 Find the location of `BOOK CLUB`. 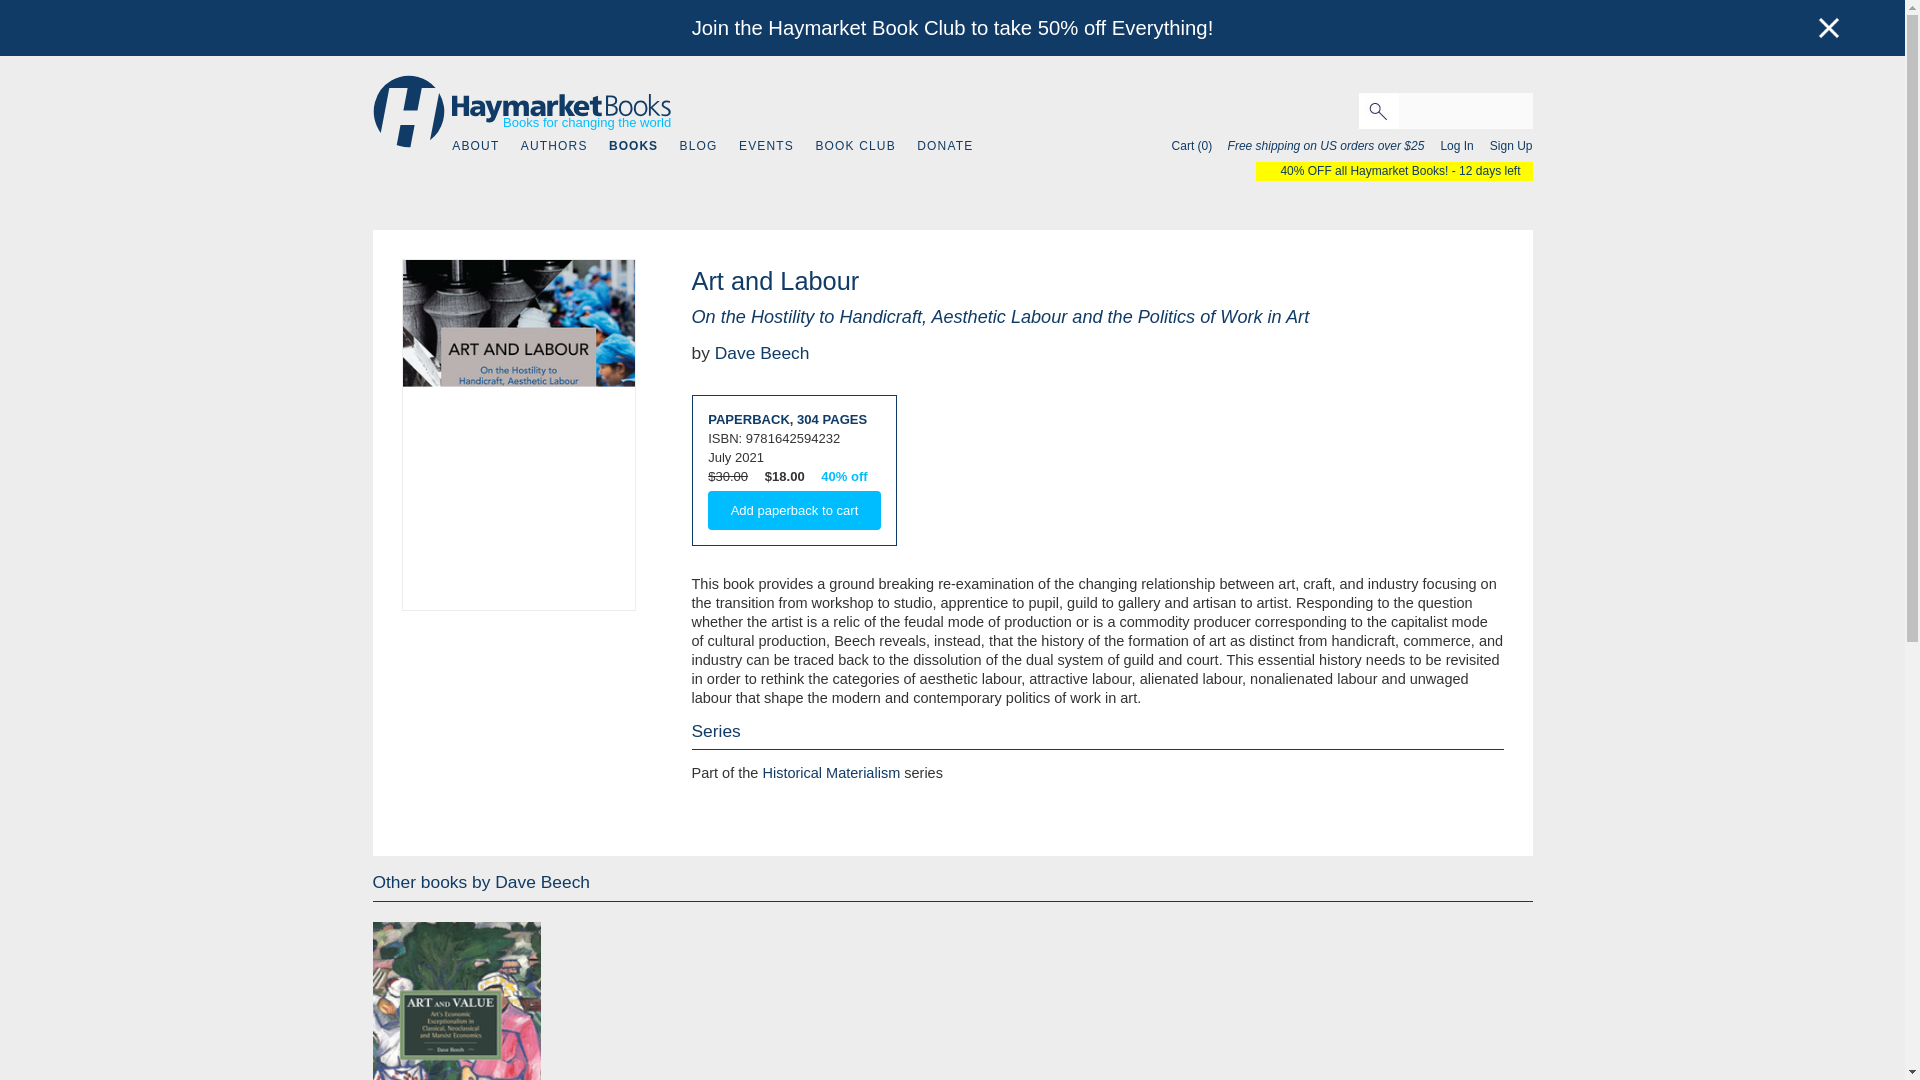

BOOK CLUB is located at coordinates (854, 146).